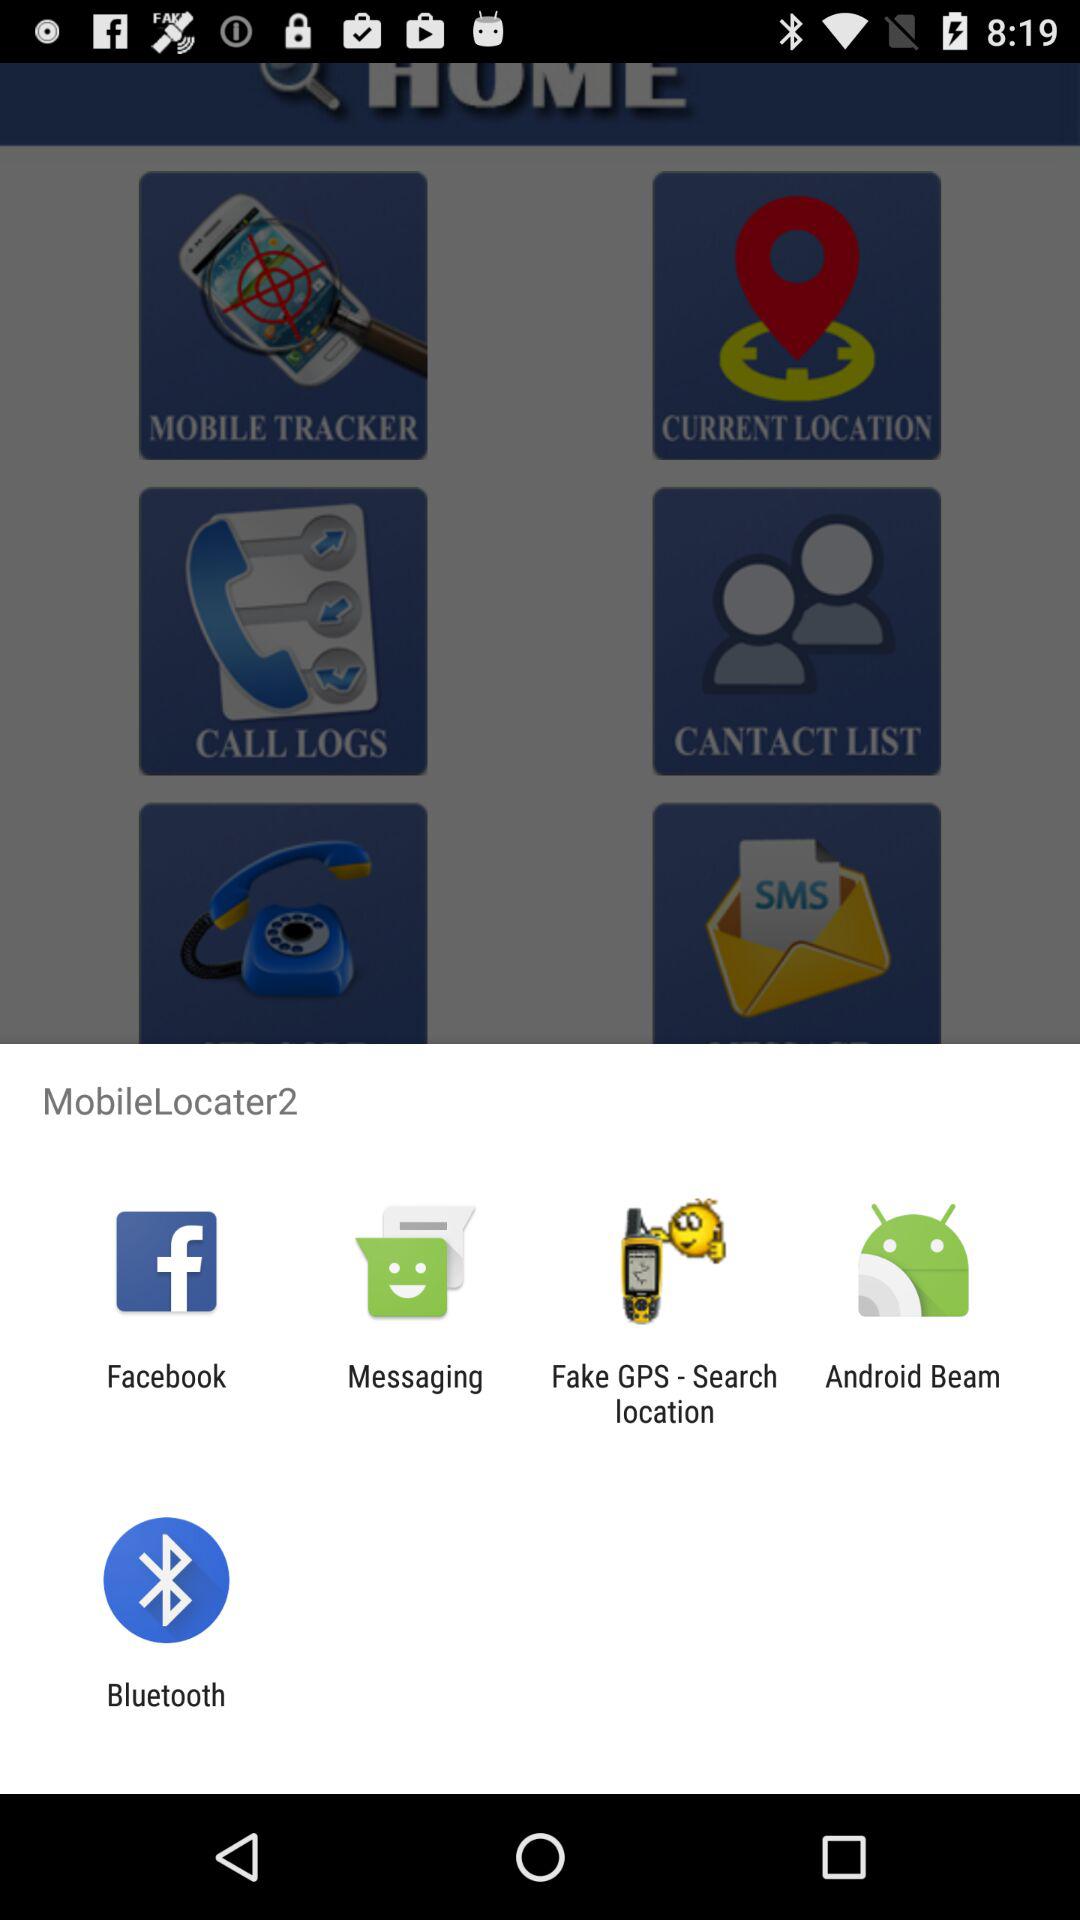 The height and width of the screenshot is (1920, 1080). What do you see at coordinates (913, 1393) in the screenshot?
I see `tap the app at the bottom right corner` at bounding box center [913, 1393].